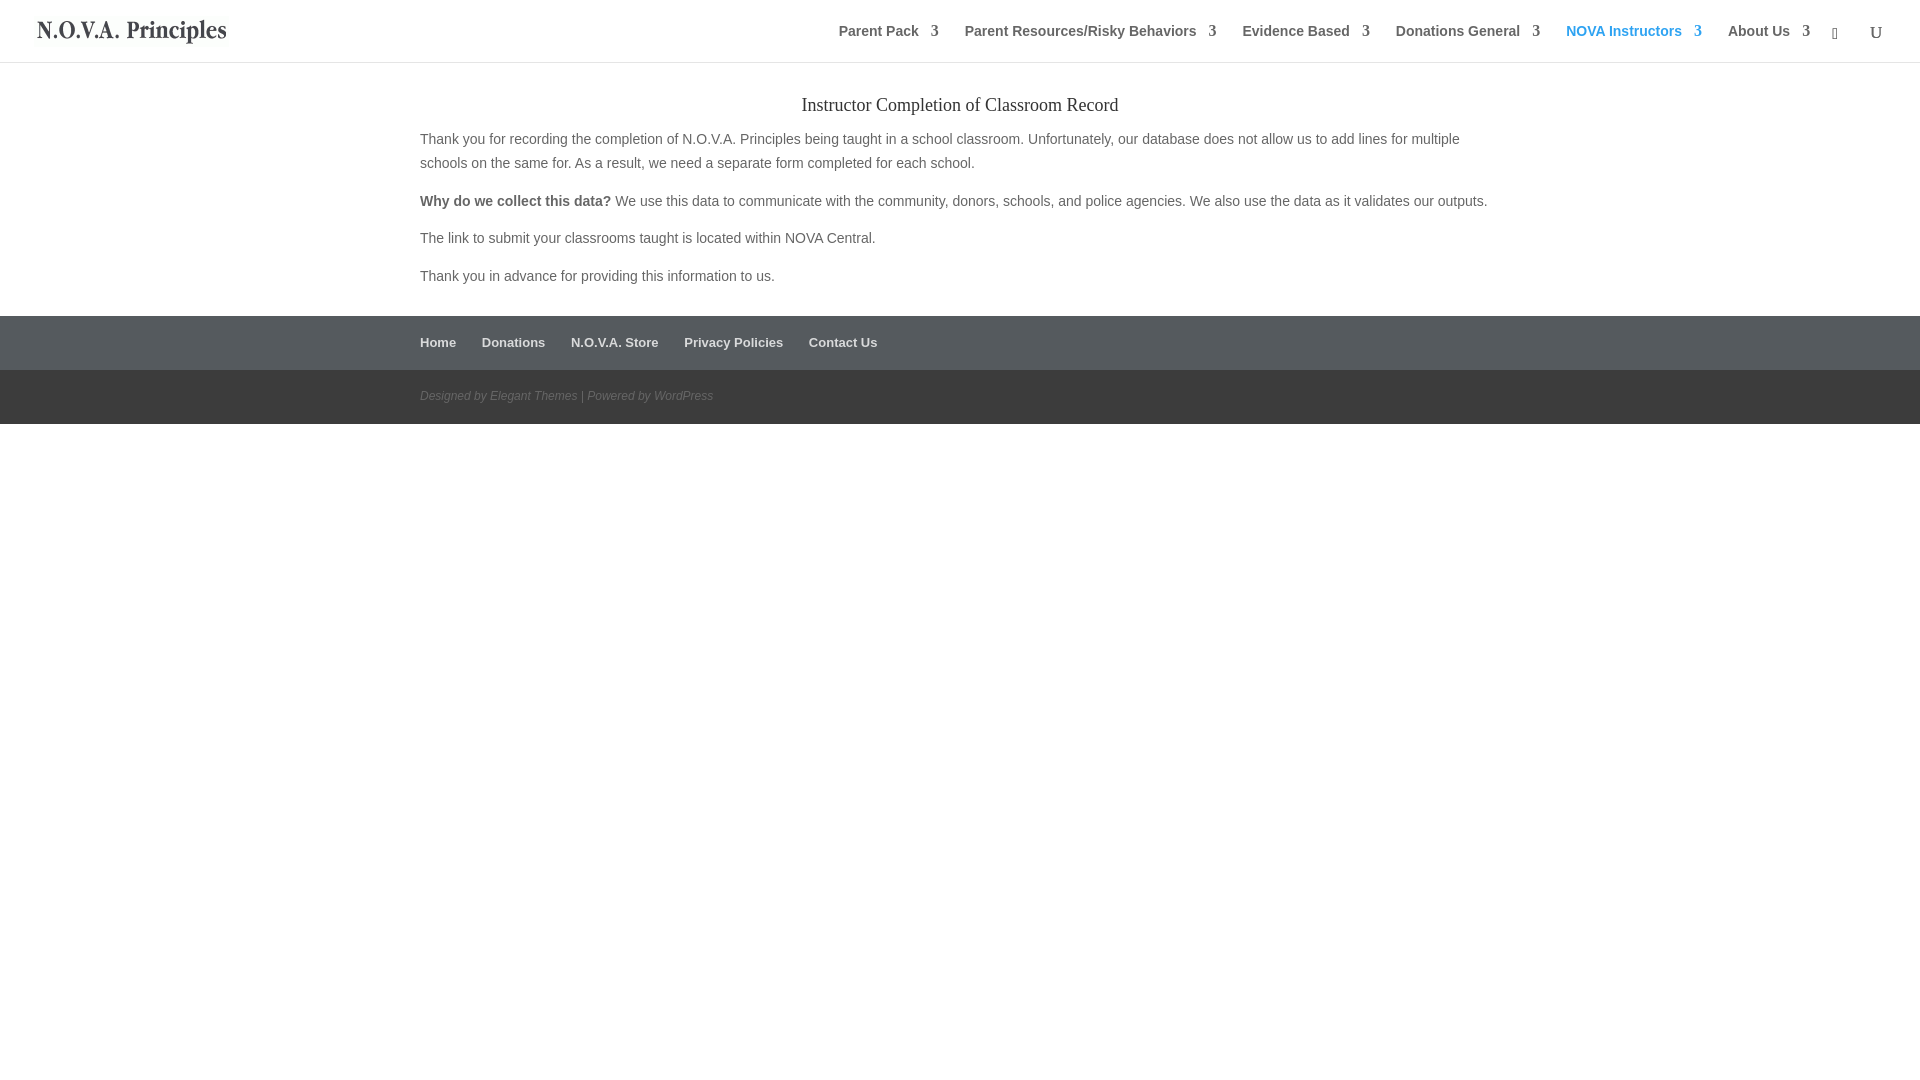 Image resolution: width=1920 pixels, height=1080 pixels. I want to click on NOVA Instructors, so click(1634, 42).